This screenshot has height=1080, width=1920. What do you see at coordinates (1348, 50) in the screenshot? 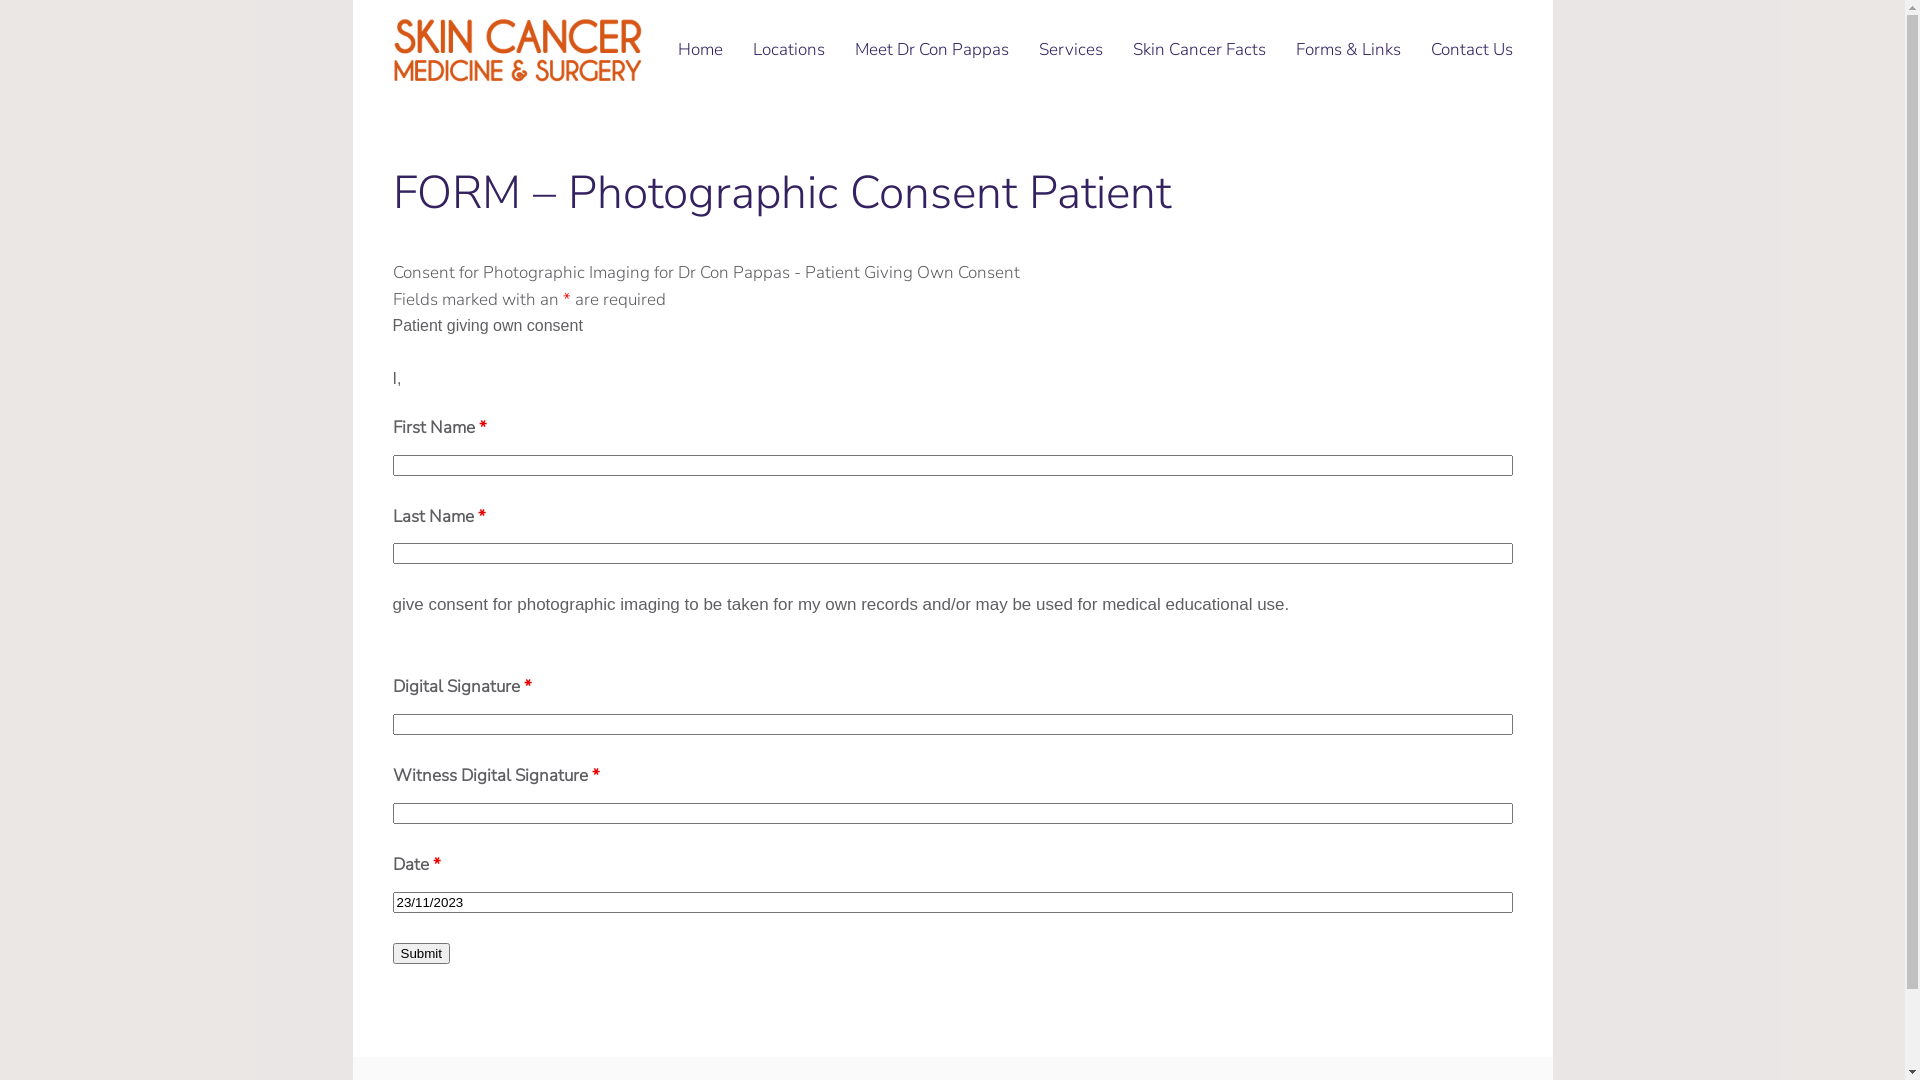
I see `Forms & Links` at bounding box center [1348, 50].